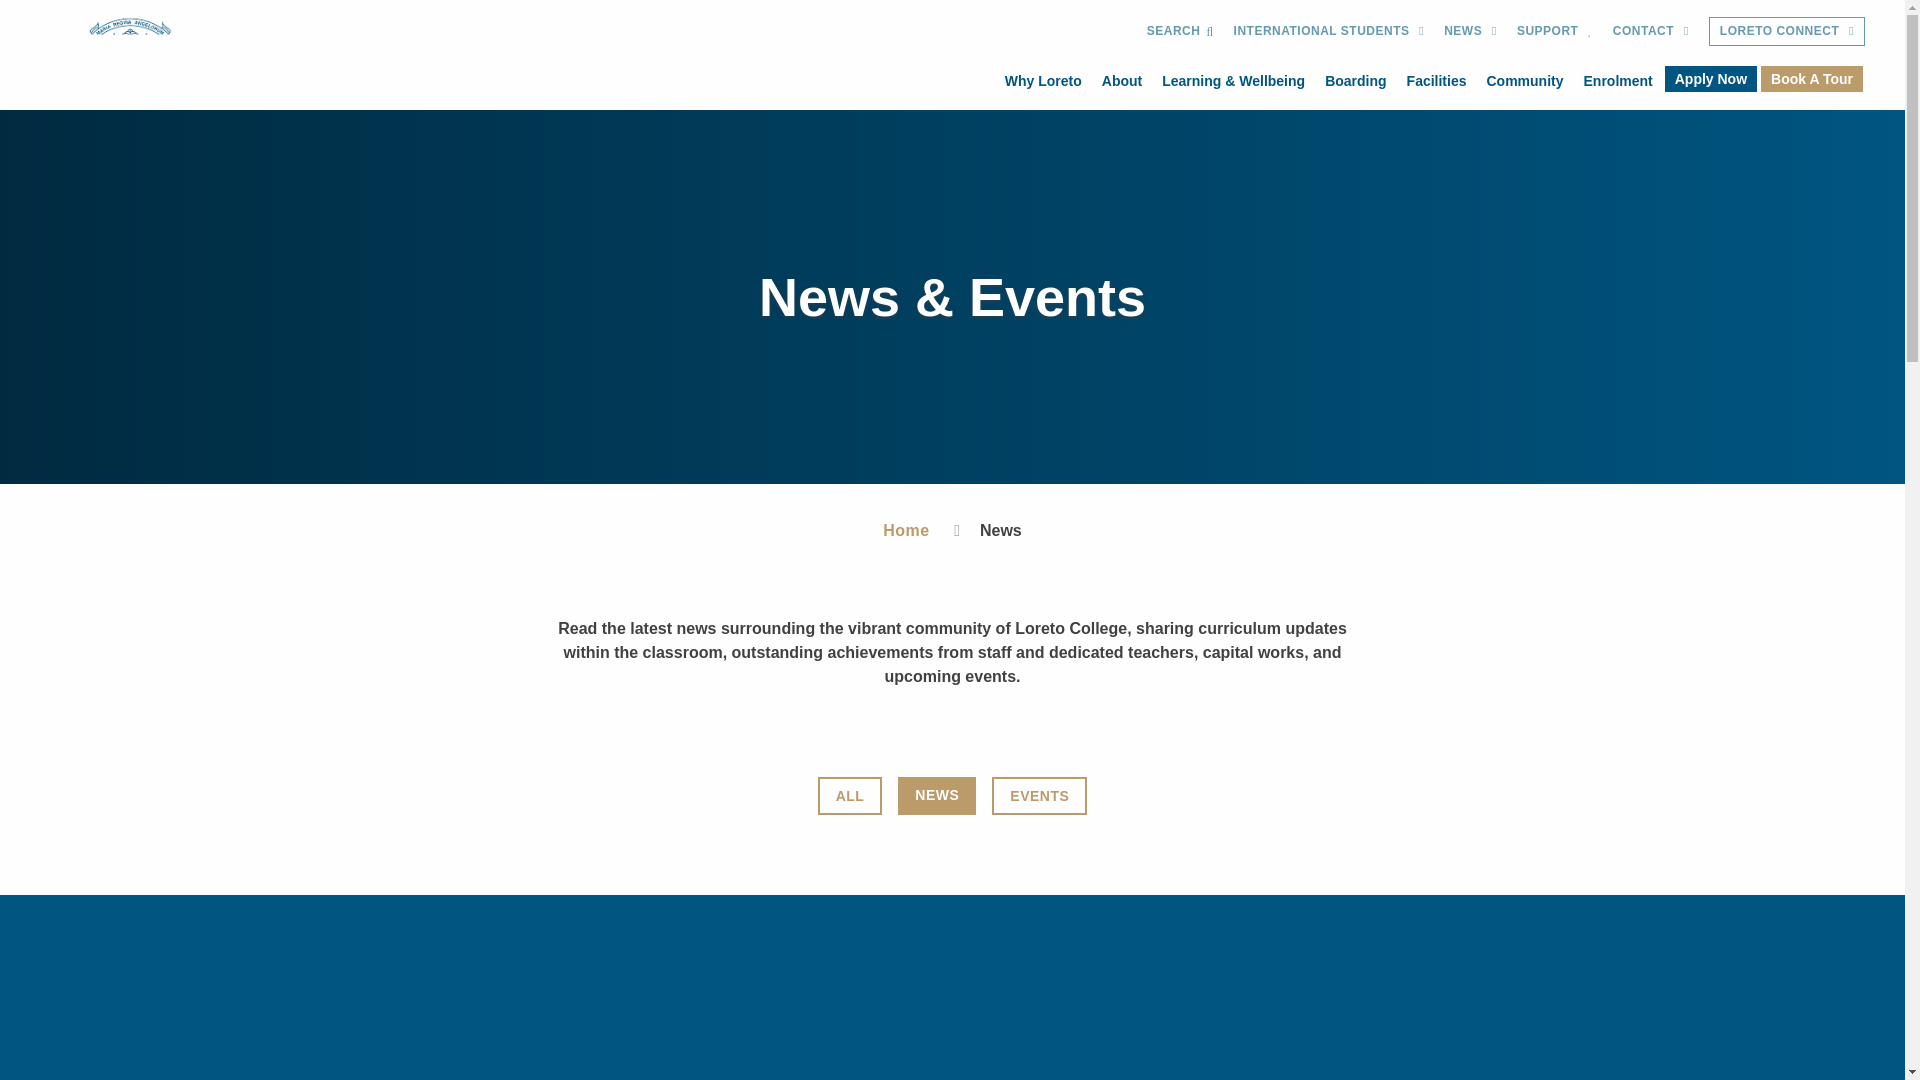 The width and height of the screenshot is (1920, 1080). I want to click on 2025 Term Dates, so click(712, 987).